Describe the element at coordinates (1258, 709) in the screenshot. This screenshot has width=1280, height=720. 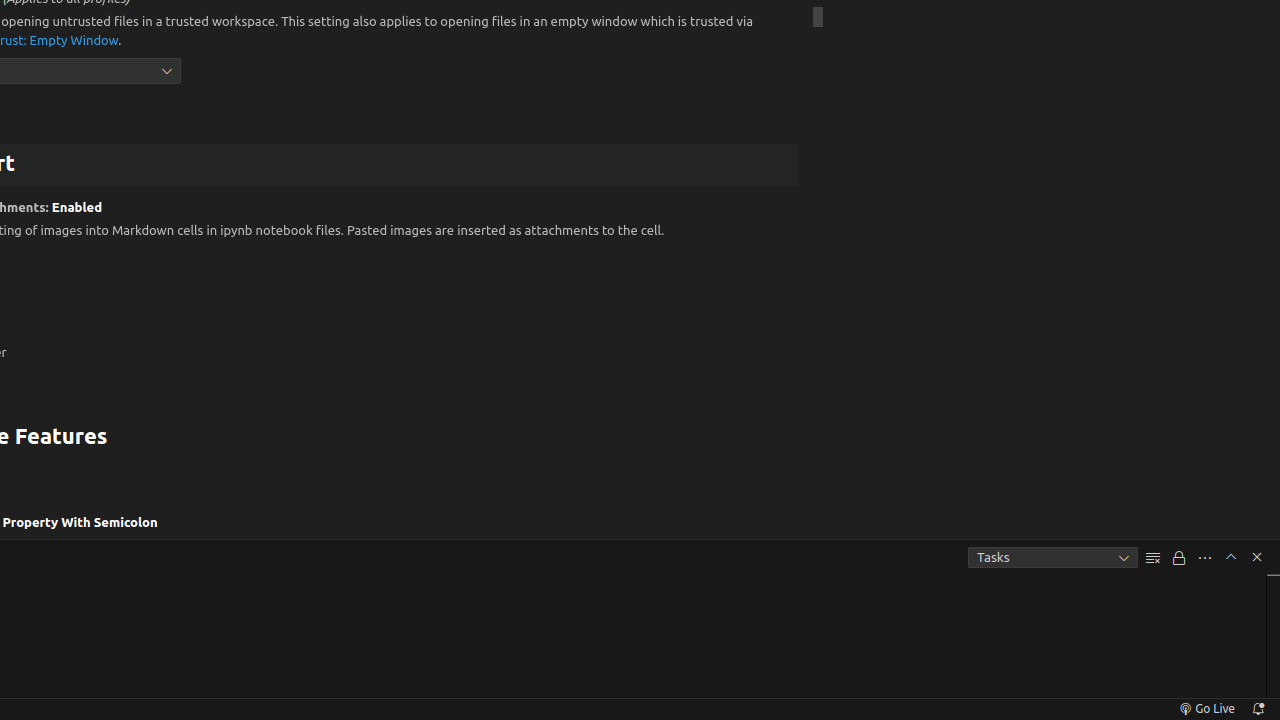
I see `Notifications` at that location.